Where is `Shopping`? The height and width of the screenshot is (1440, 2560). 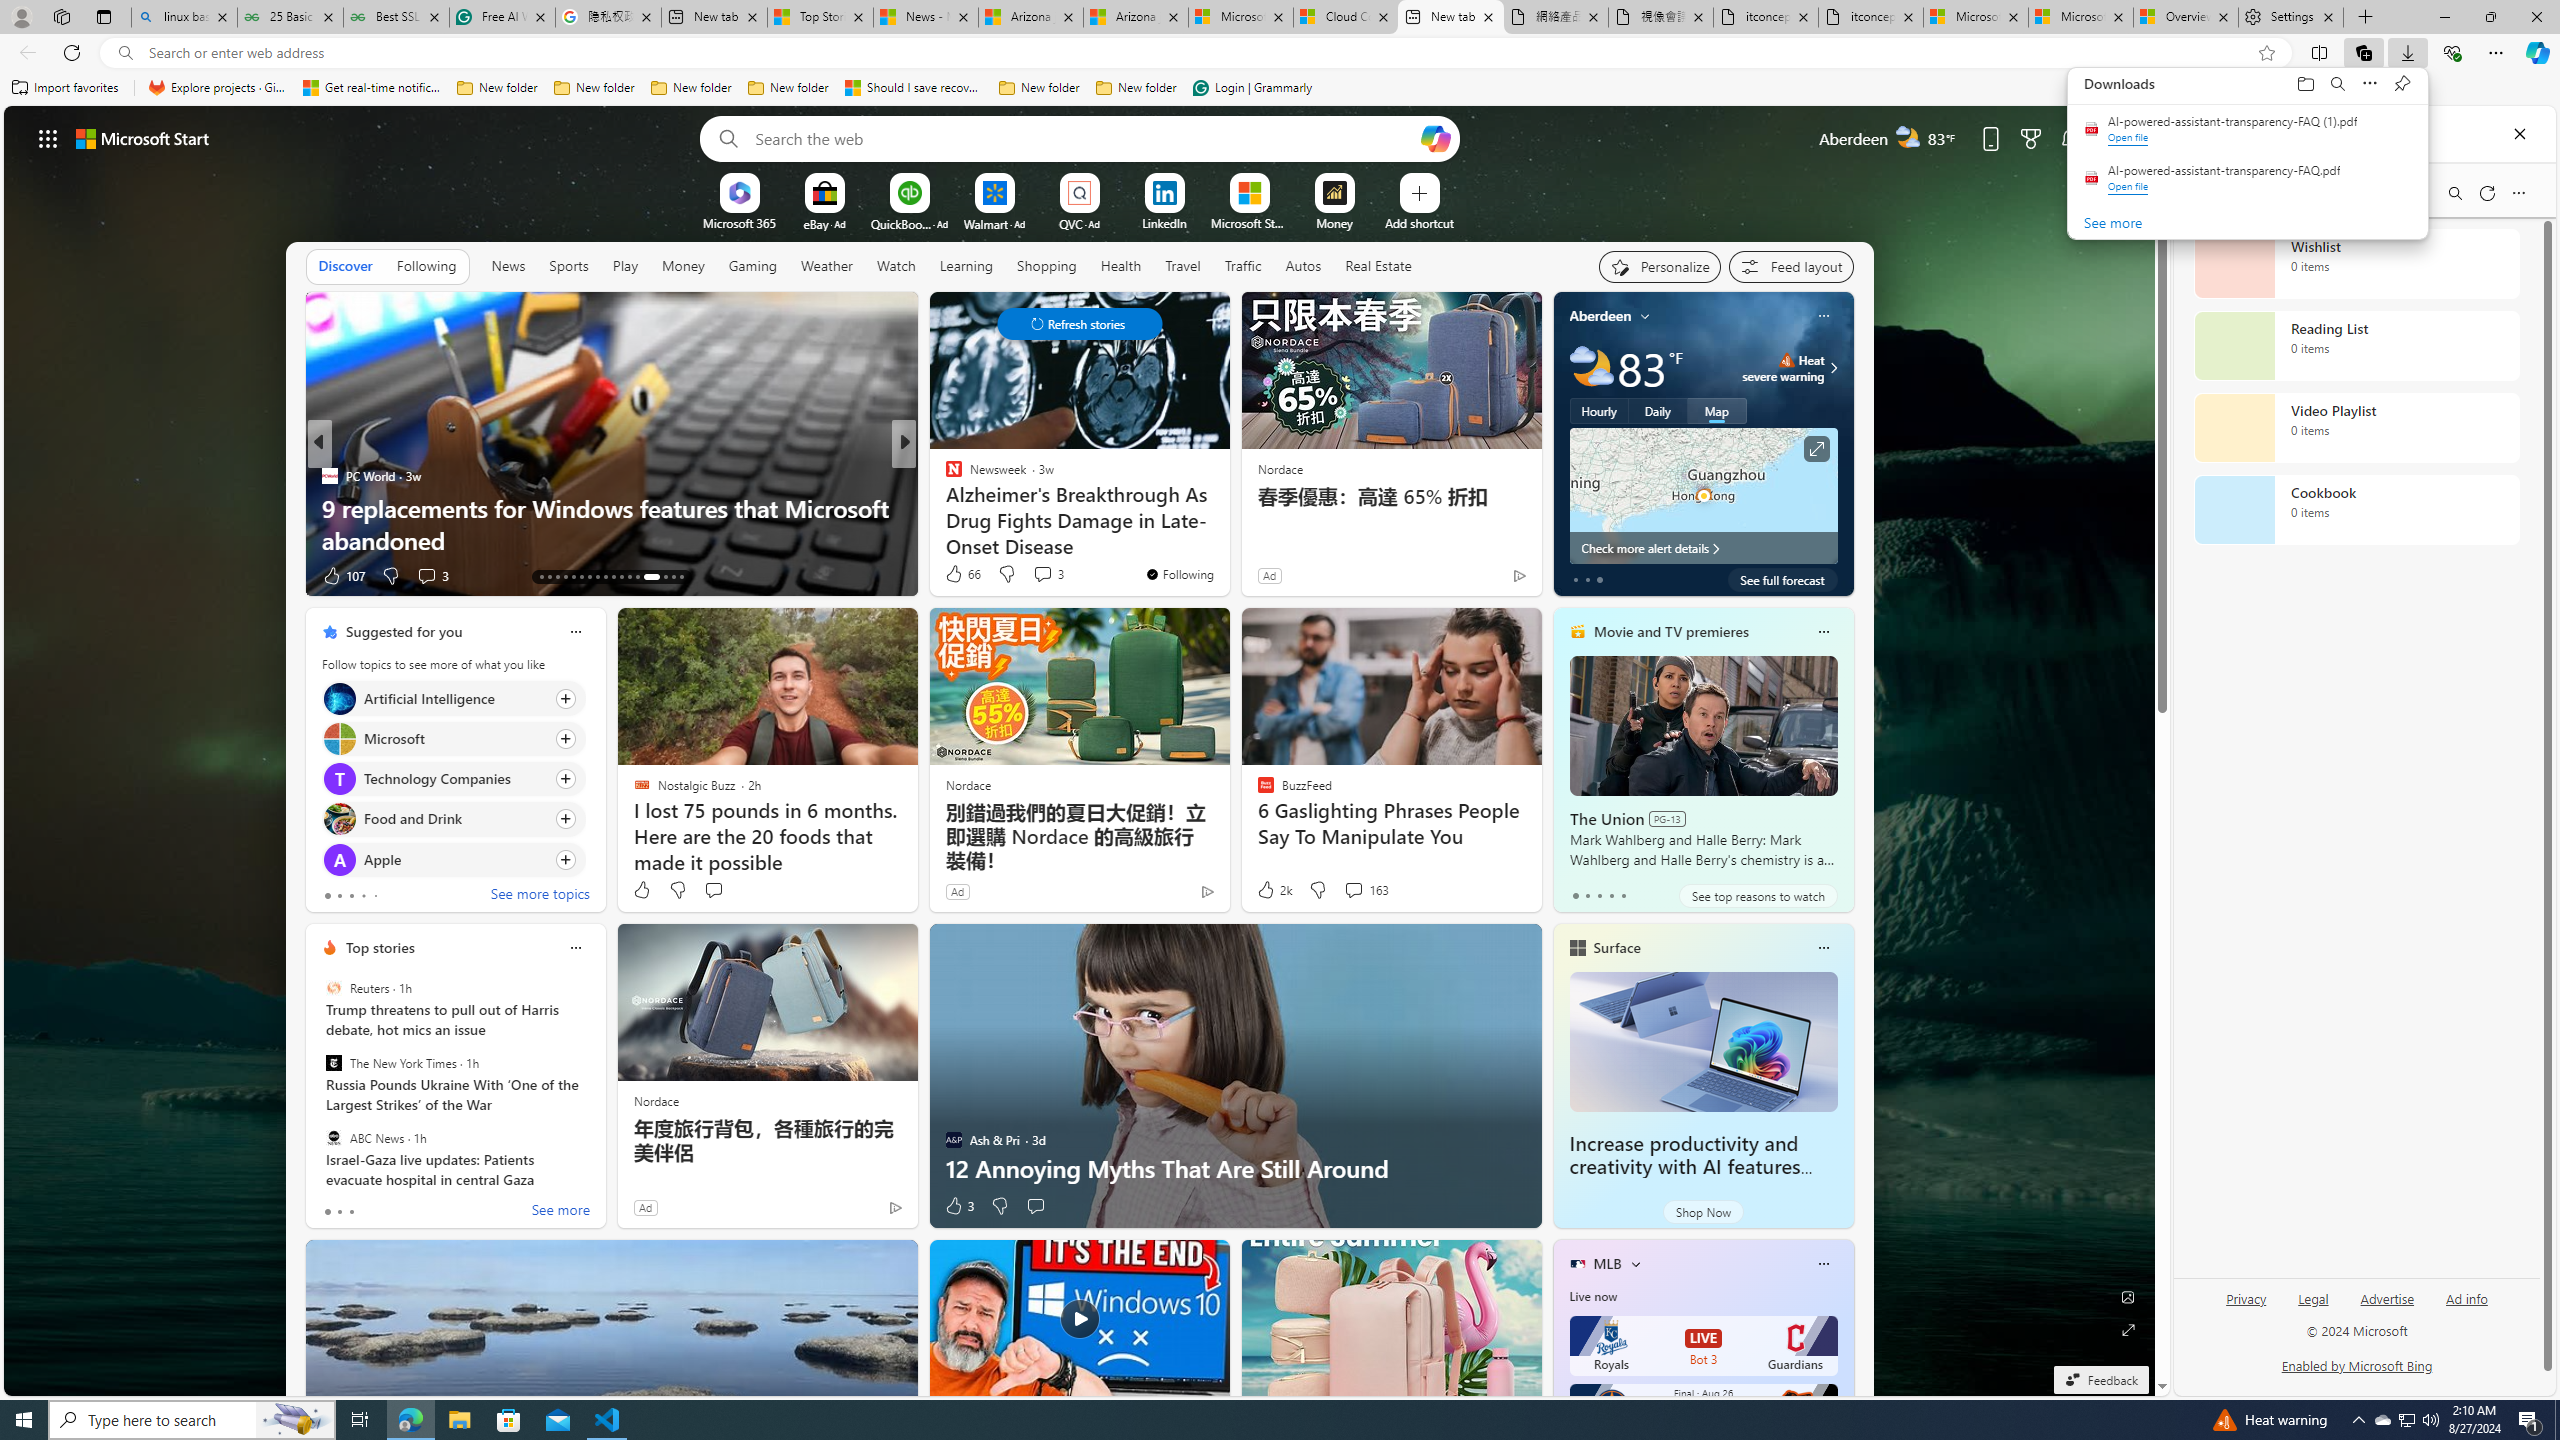
Shopping is located at coordinates (1045, 265).